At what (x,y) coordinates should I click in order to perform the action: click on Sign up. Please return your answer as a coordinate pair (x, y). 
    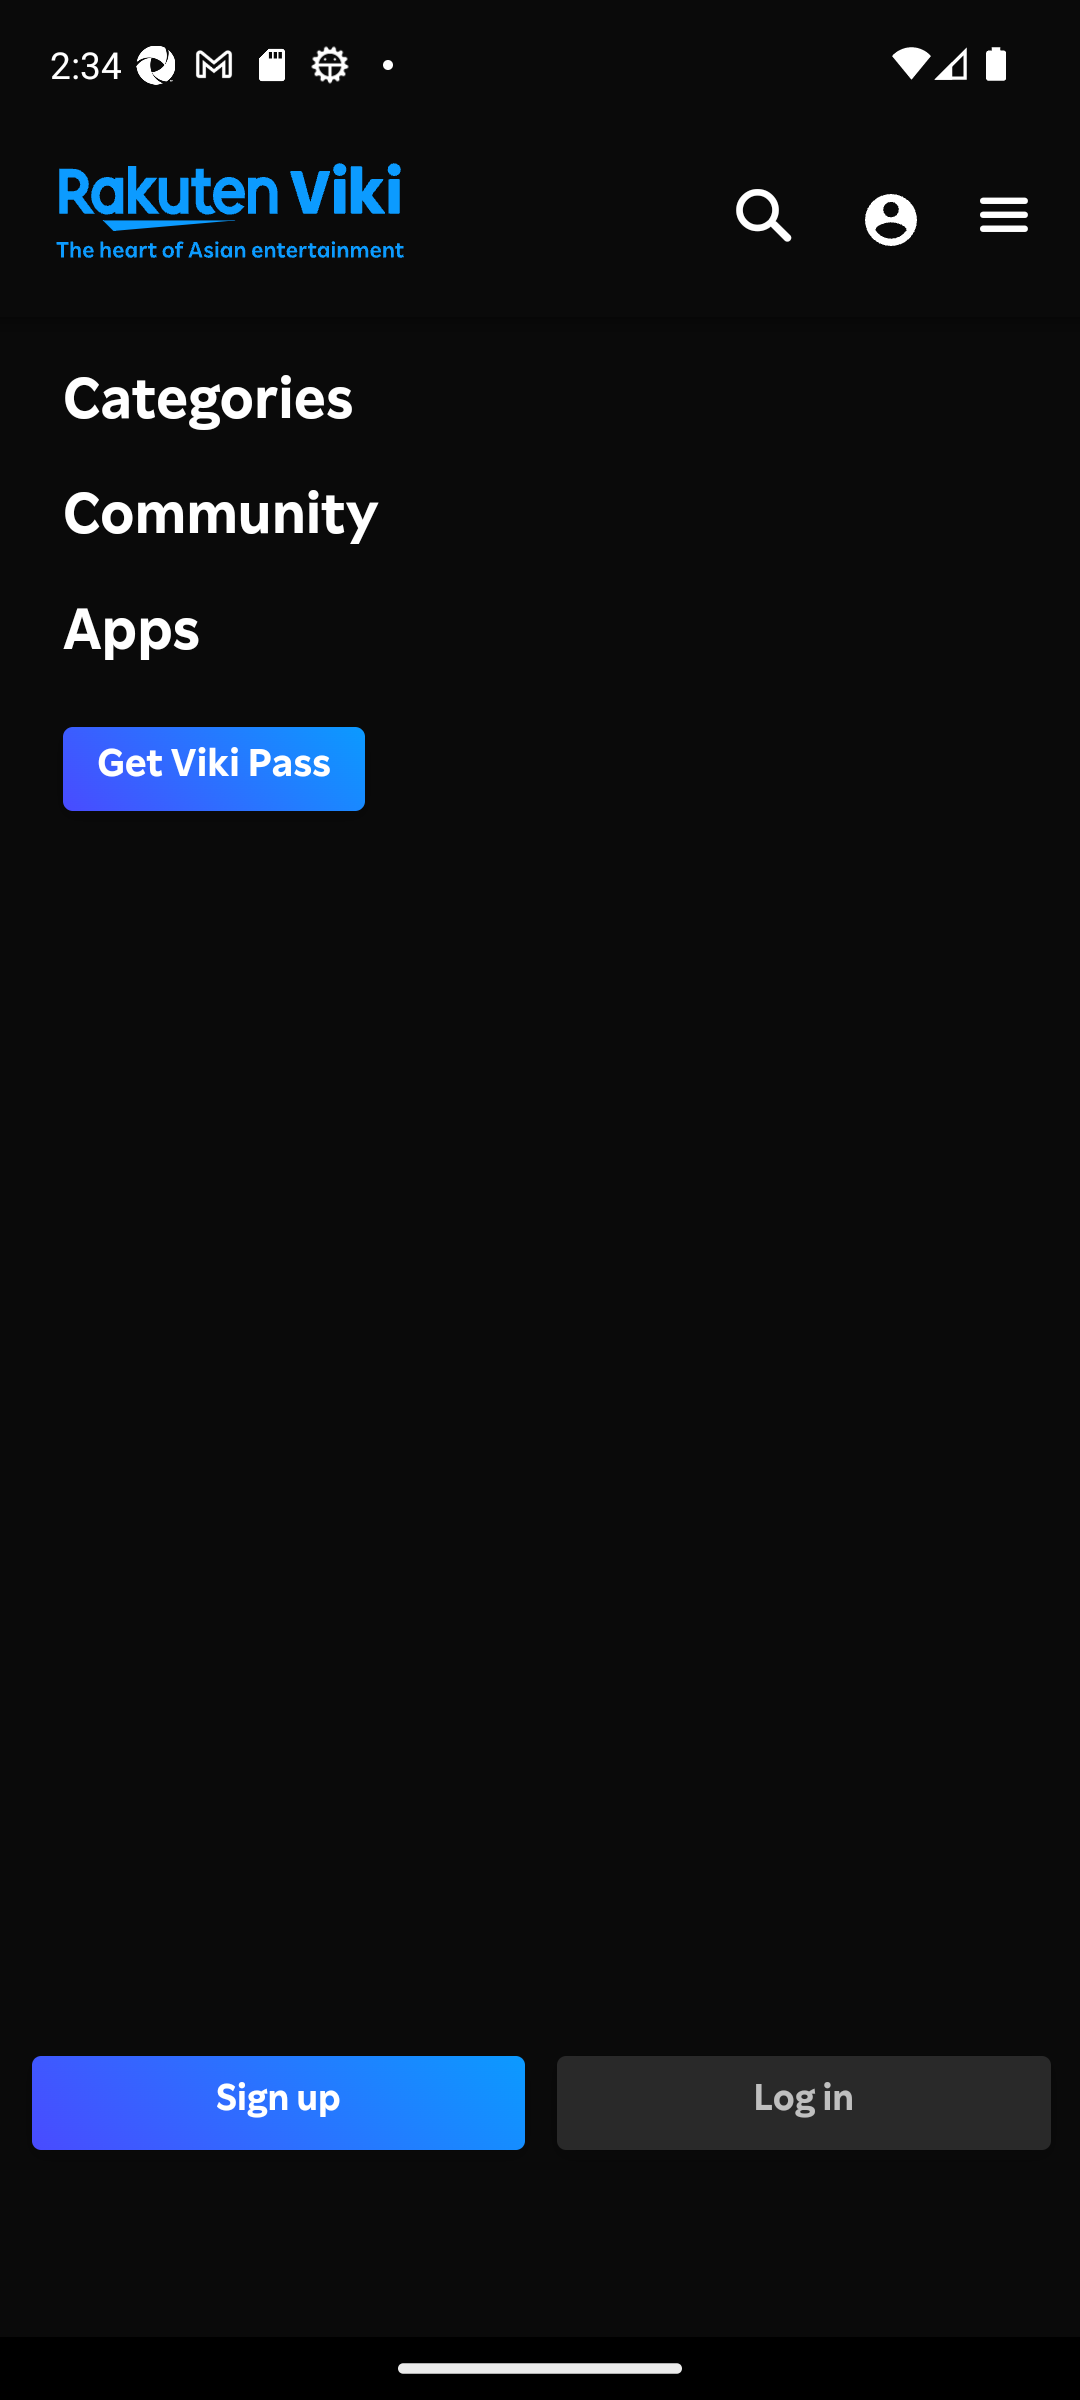
    Looking at the image, I should click on (278, 2102).